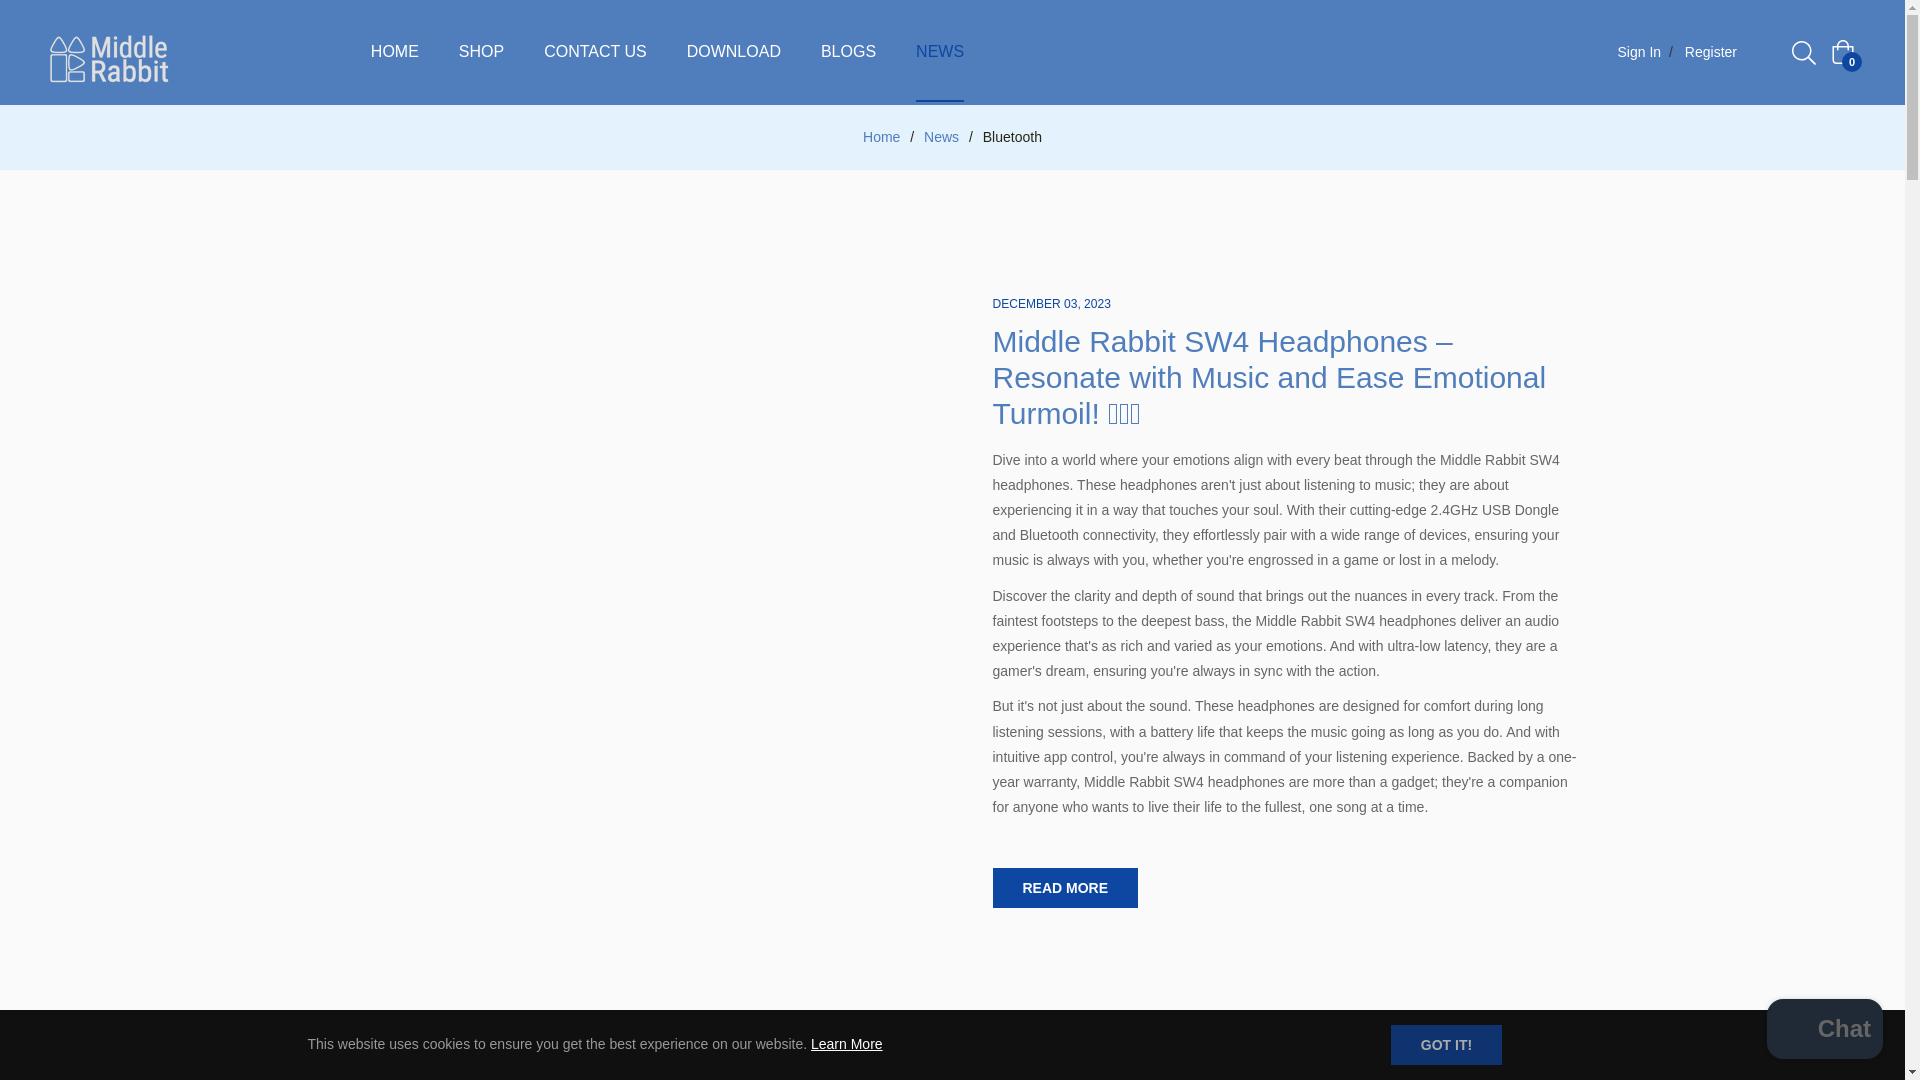  Describe the element at coordinates (1714, 52) in the screenshot. I see `Register` at that location.